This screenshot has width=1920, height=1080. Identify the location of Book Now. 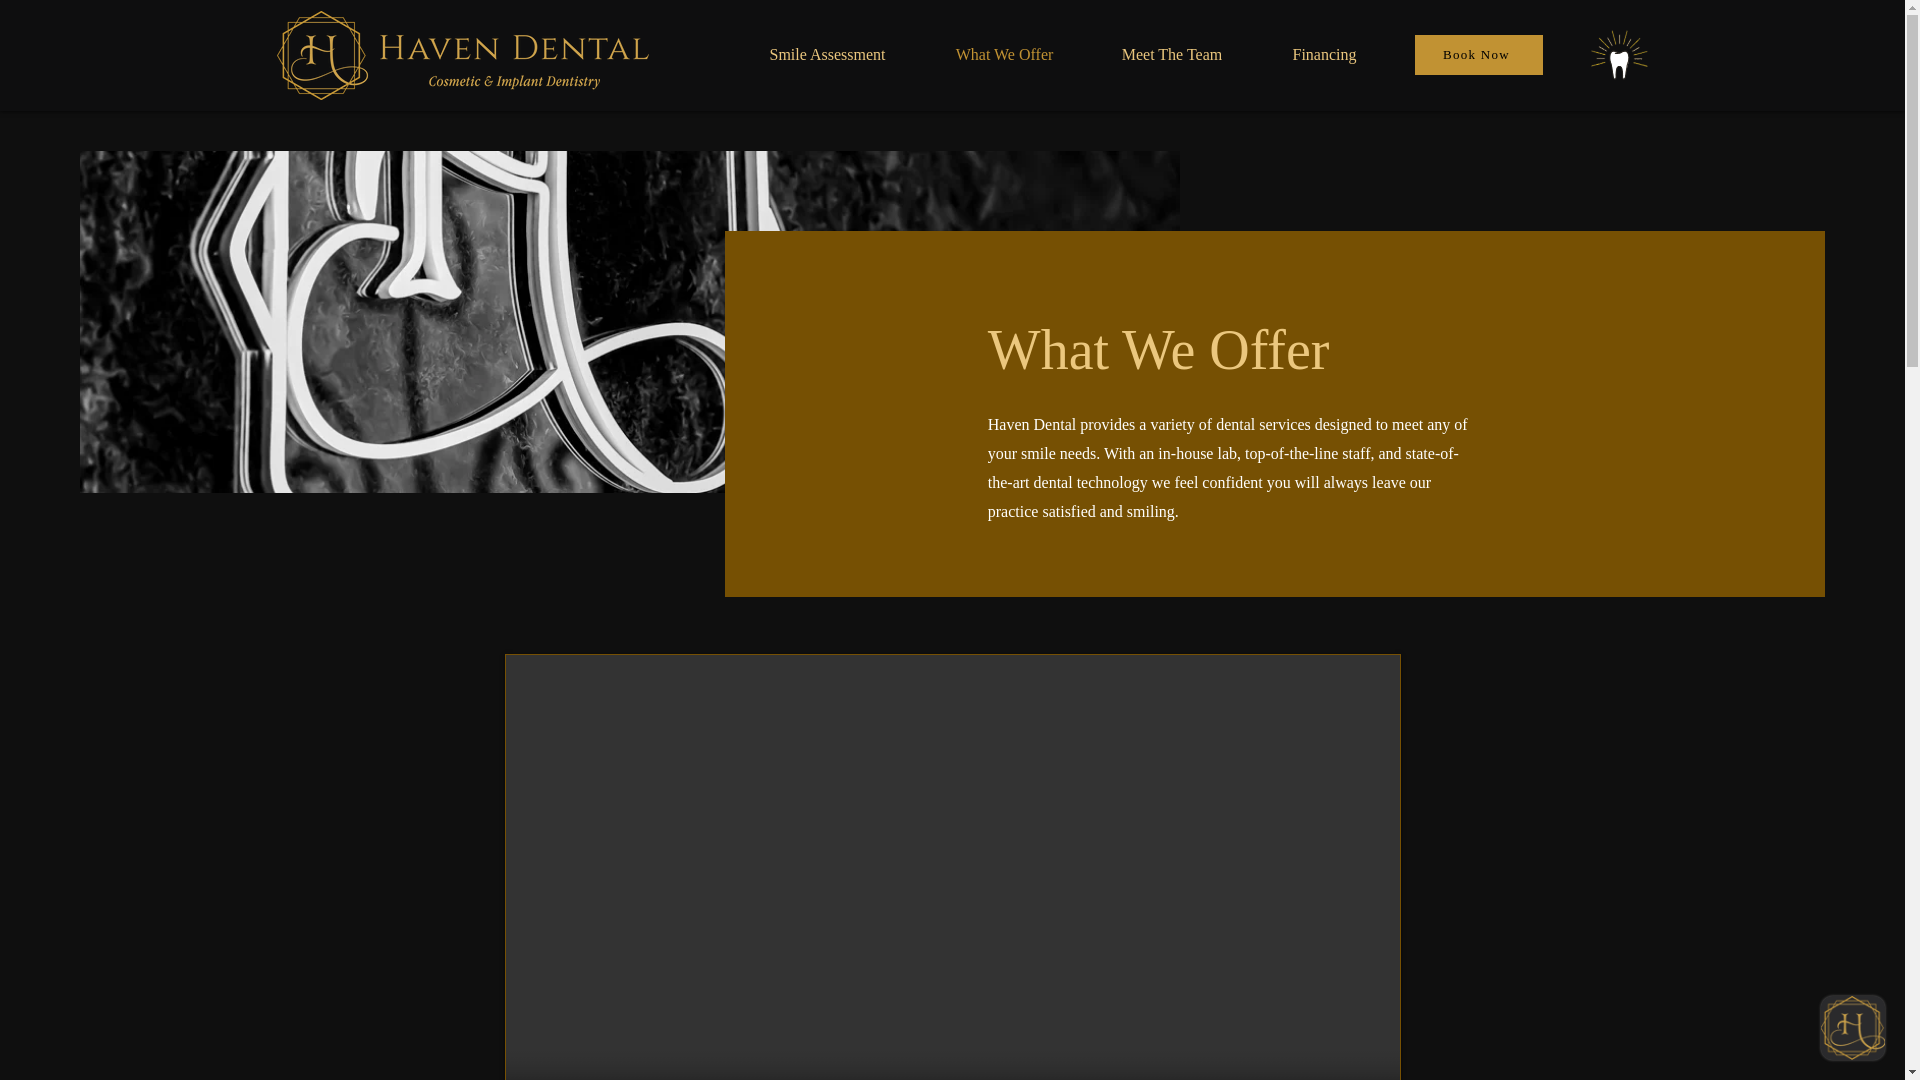
(1477, 54).